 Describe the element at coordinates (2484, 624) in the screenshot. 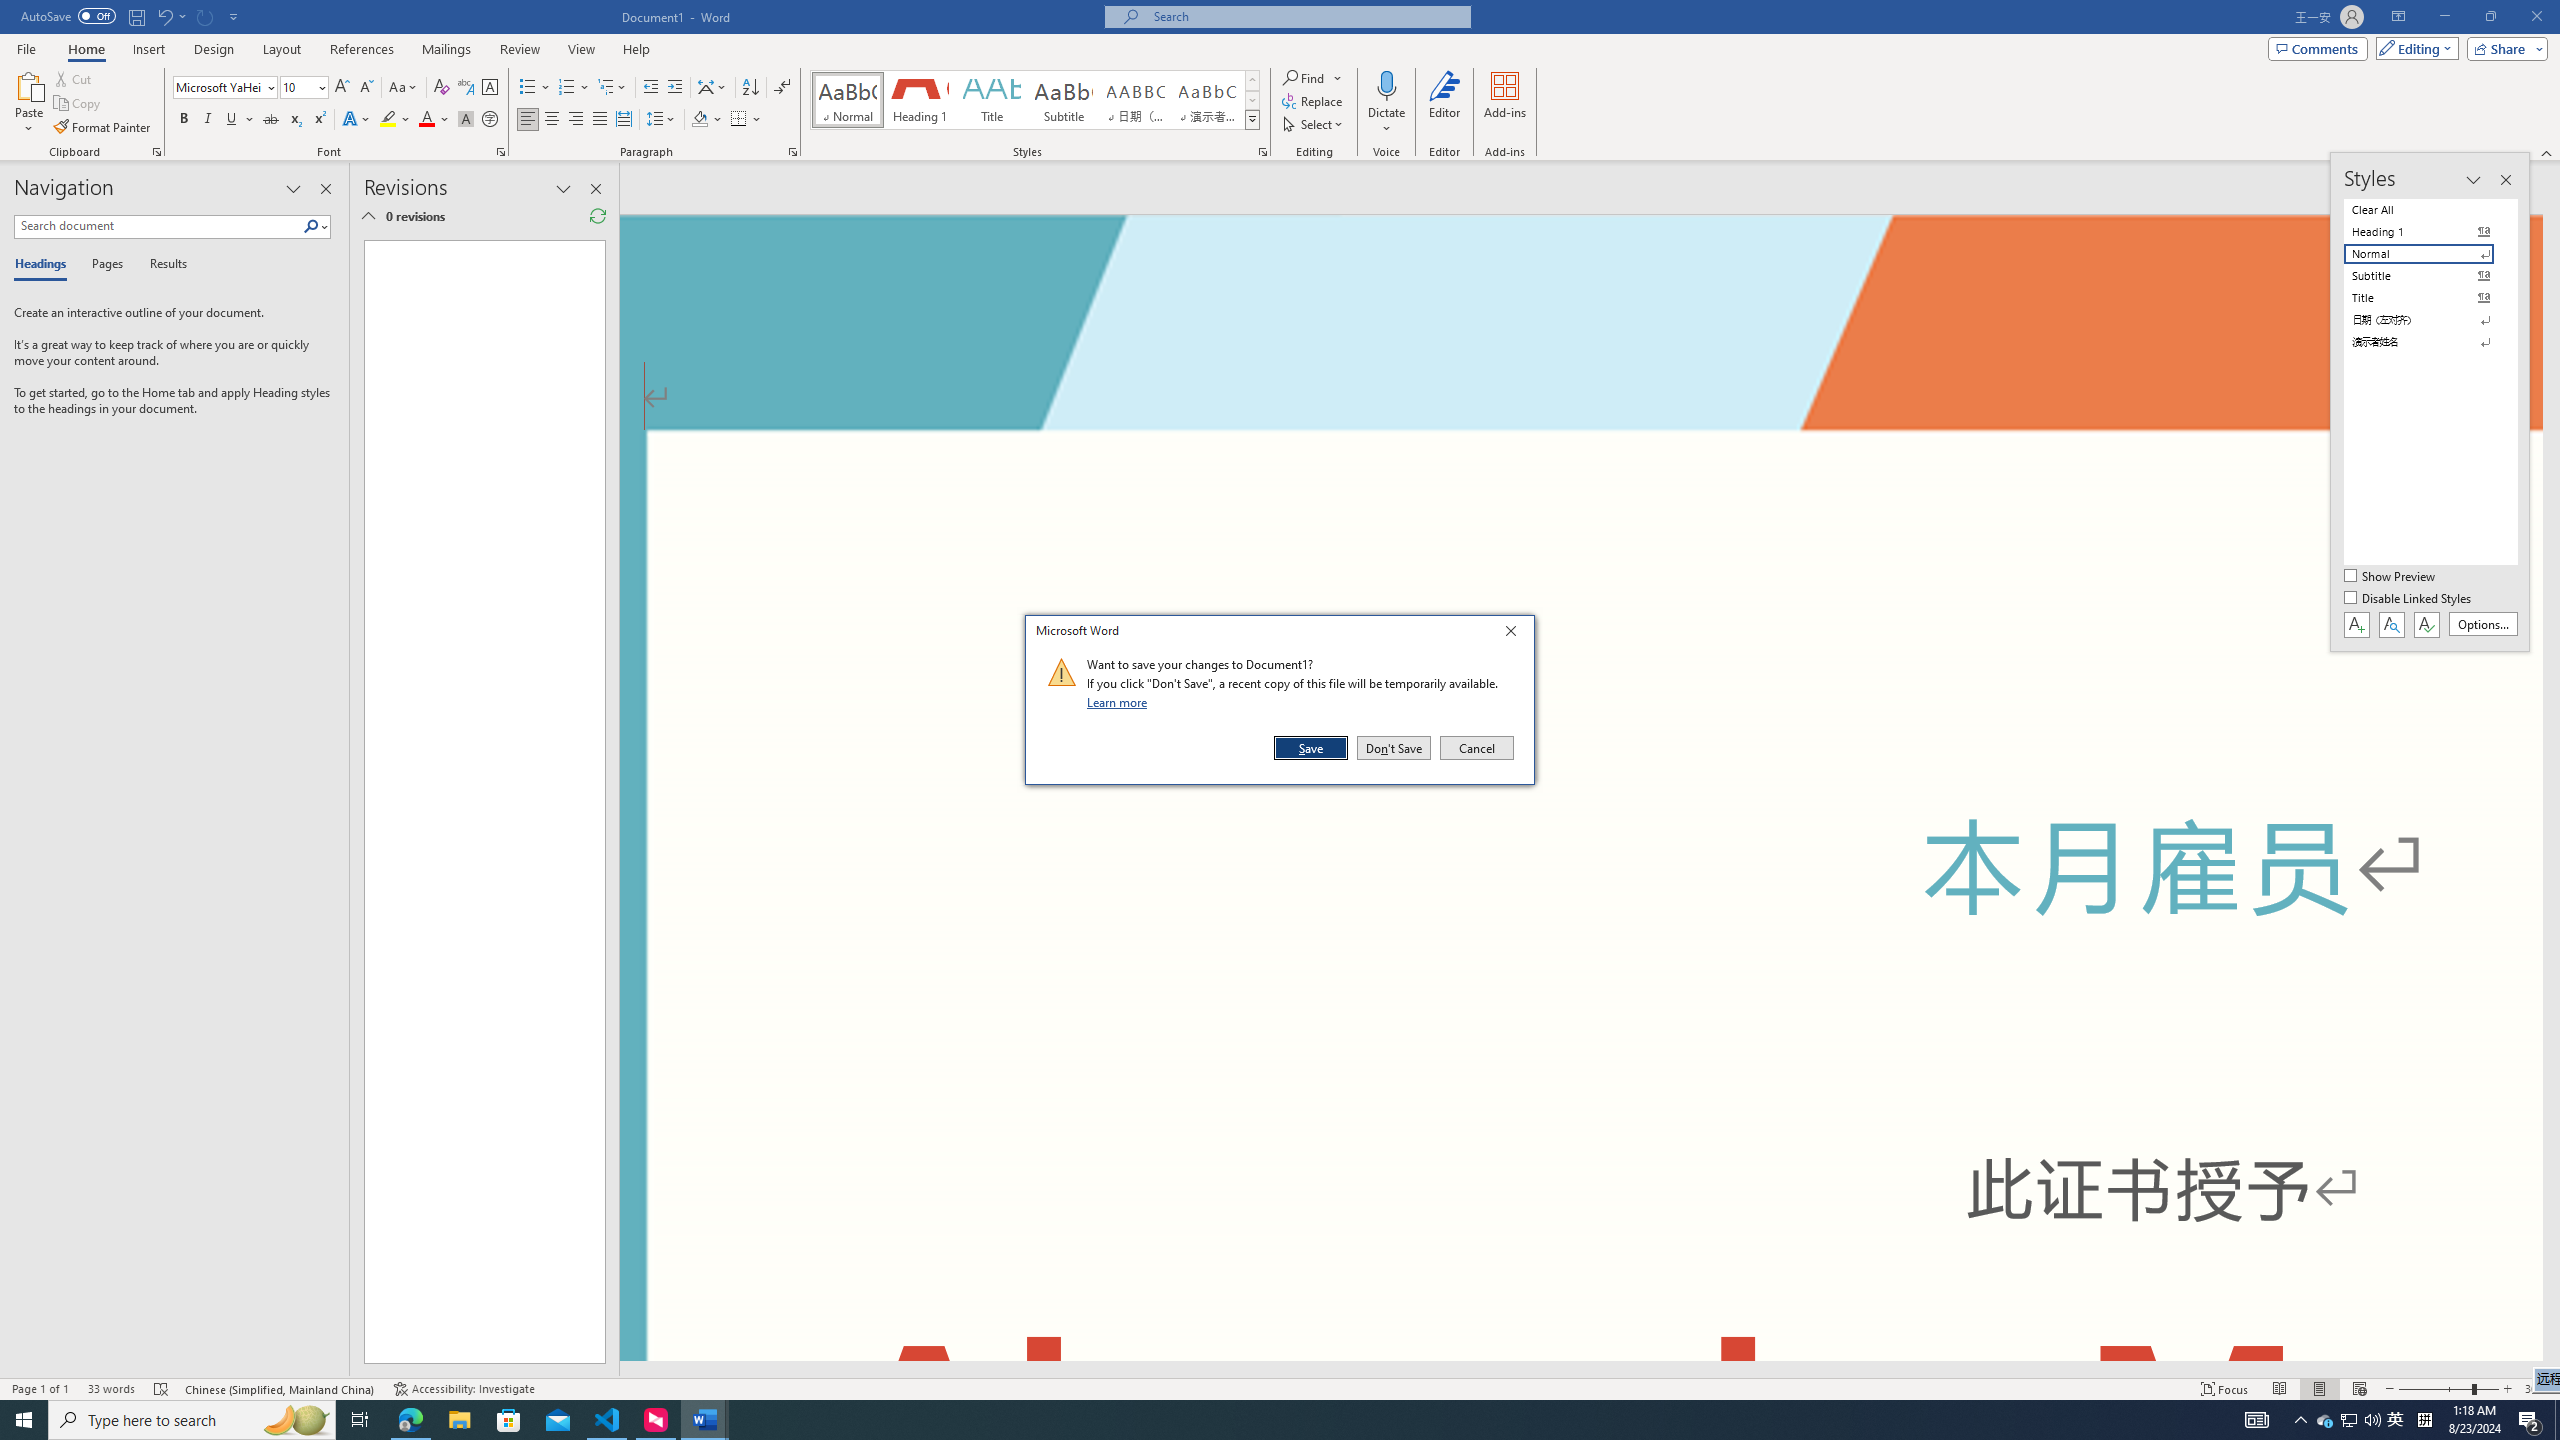

I see `Options...` at that location.